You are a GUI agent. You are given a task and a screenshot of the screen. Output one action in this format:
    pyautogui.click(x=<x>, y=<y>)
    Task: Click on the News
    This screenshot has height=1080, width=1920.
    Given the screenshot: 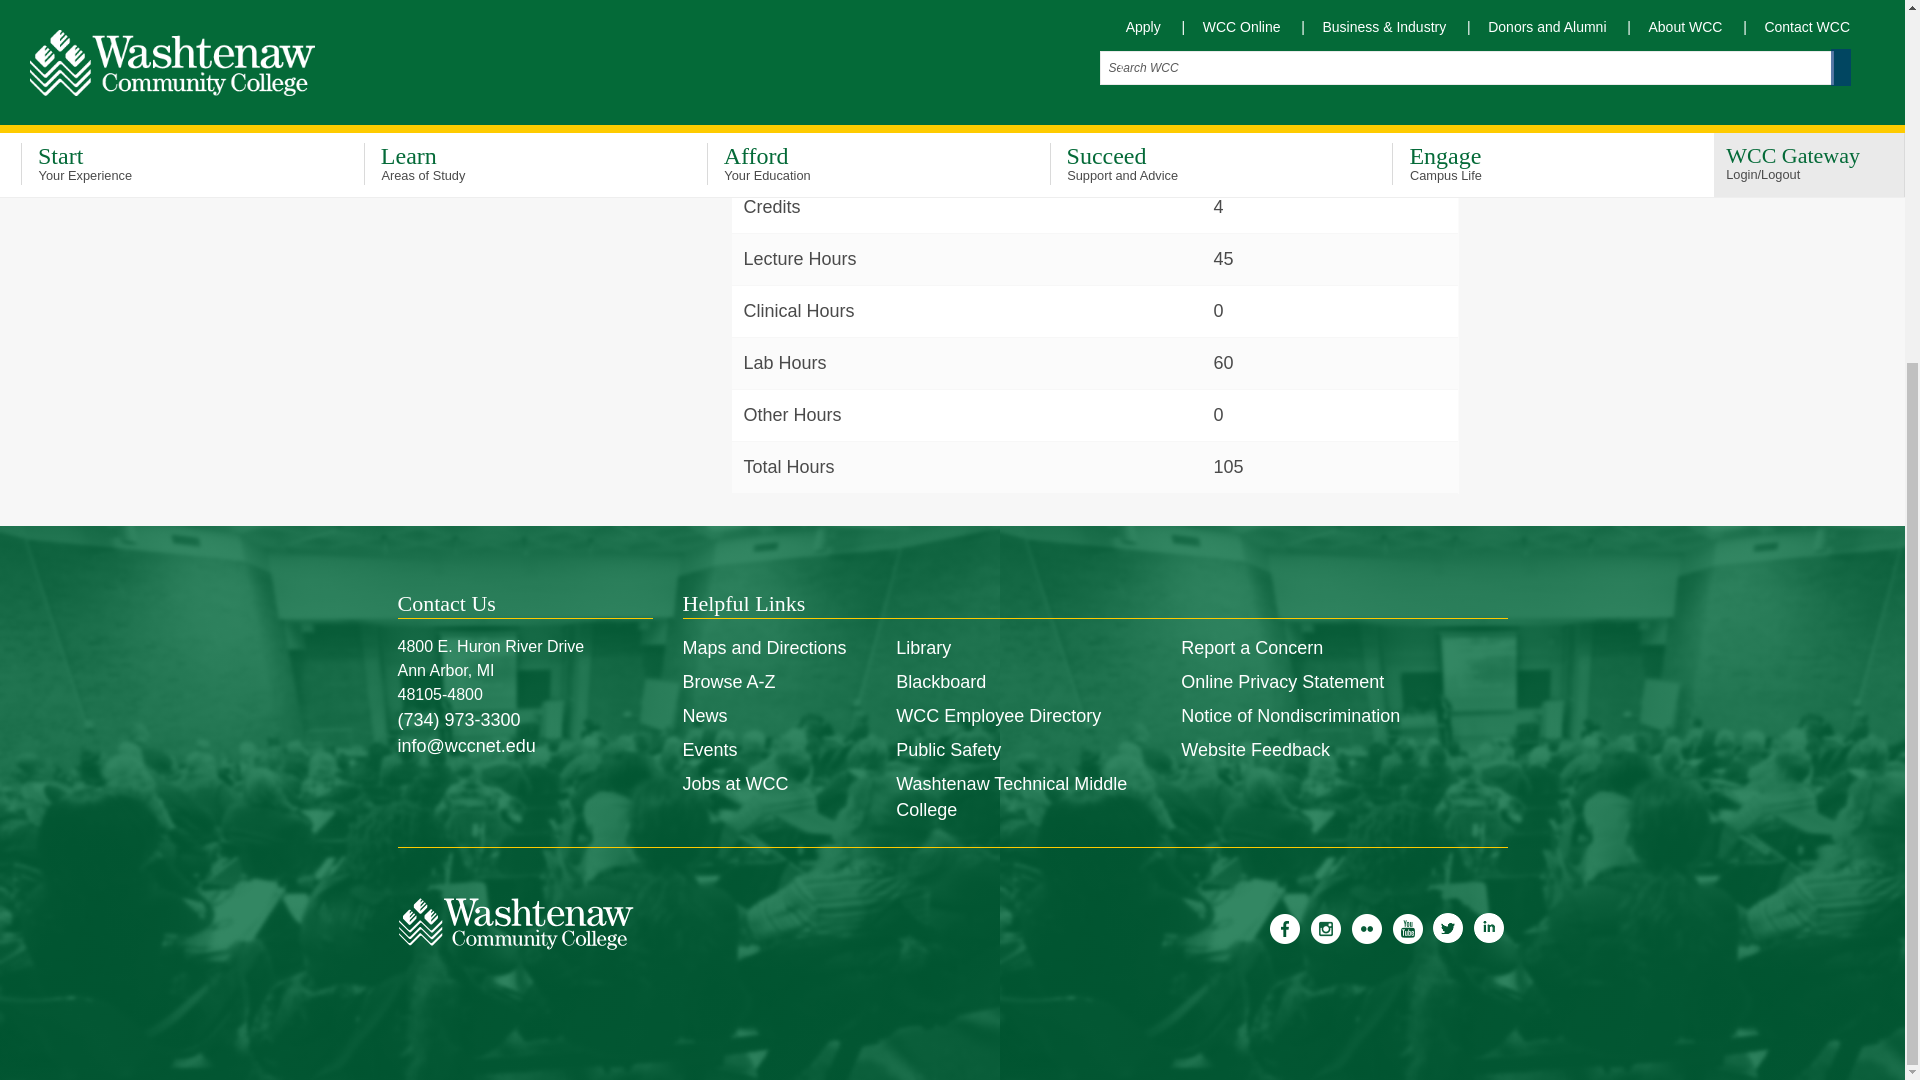 What is the action you would take?
    pyautogui.click(x=704, y=716)
    